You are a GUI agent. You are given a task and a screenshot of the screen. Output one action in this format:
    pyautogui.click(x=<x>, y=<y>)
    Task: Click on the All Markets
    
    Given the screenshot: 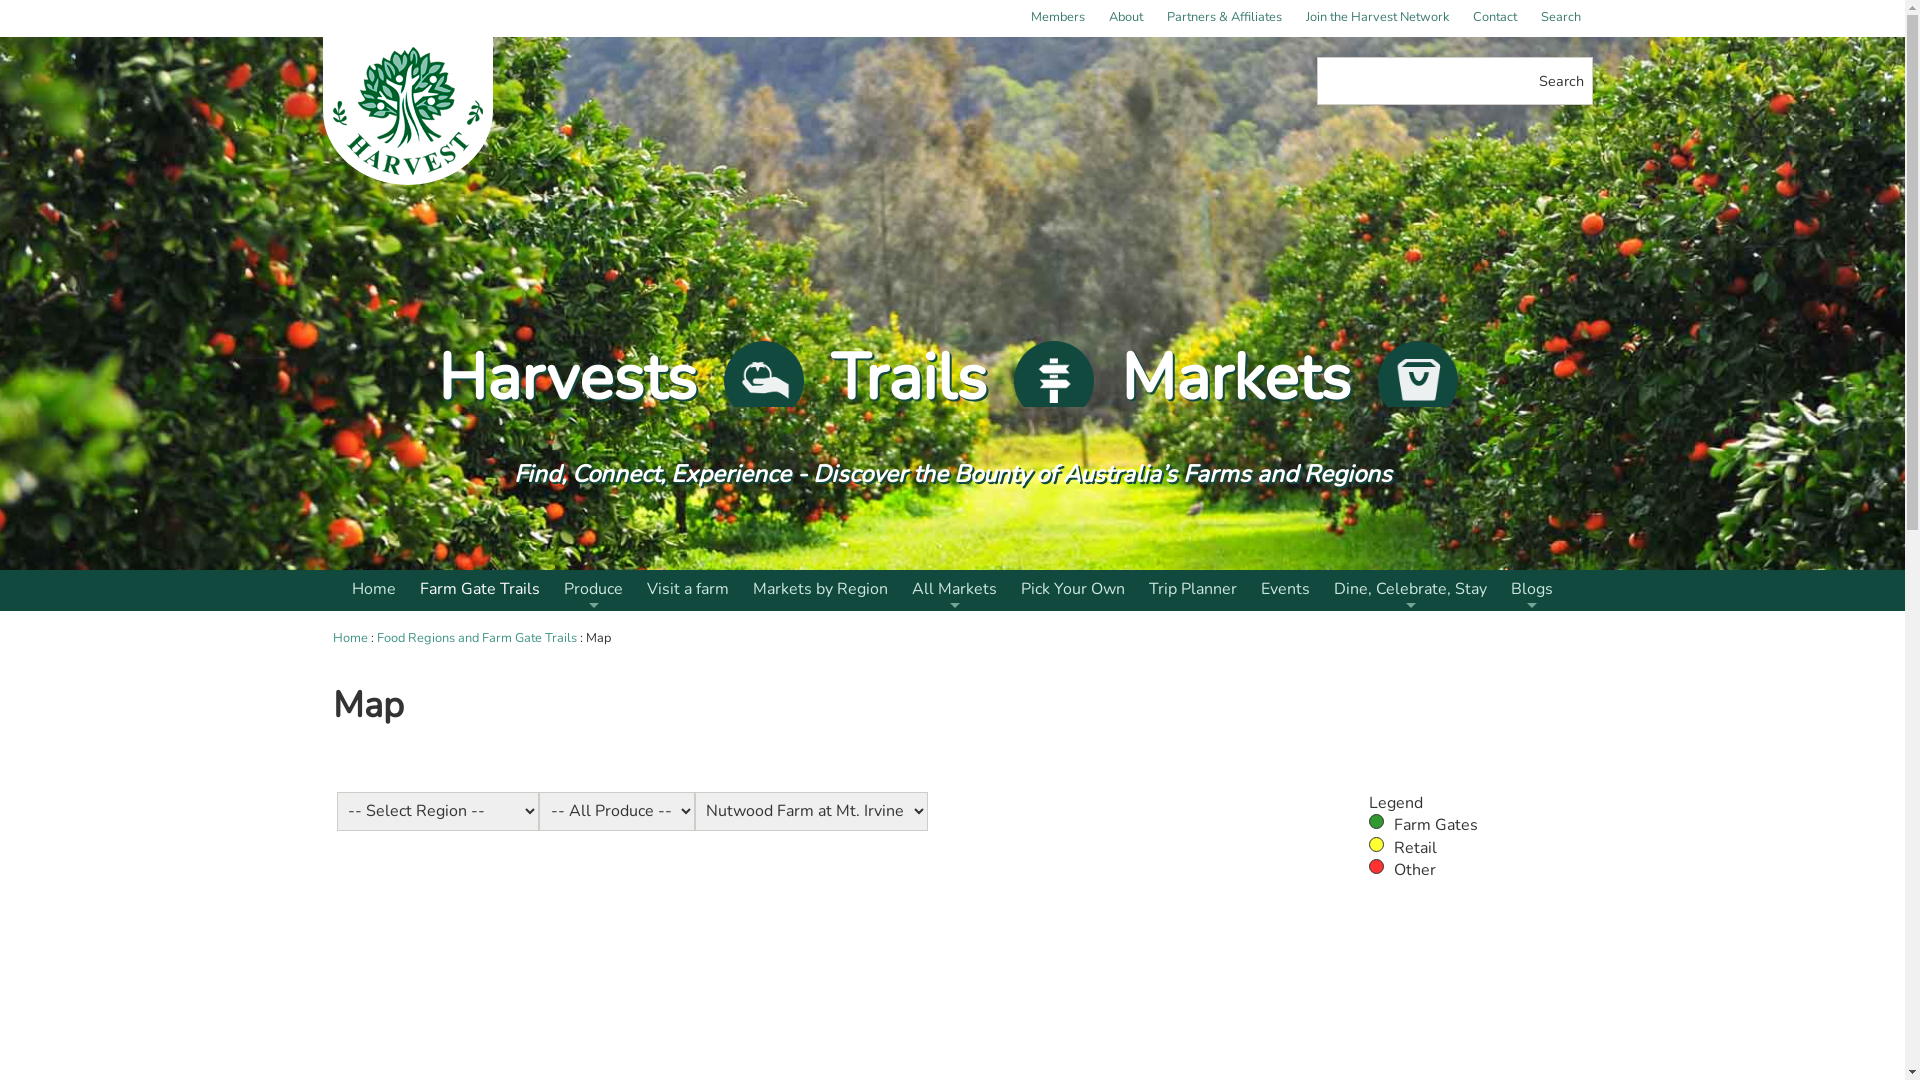 What is the action you would take?
    pyautogui.click(x=954, y=590)
    